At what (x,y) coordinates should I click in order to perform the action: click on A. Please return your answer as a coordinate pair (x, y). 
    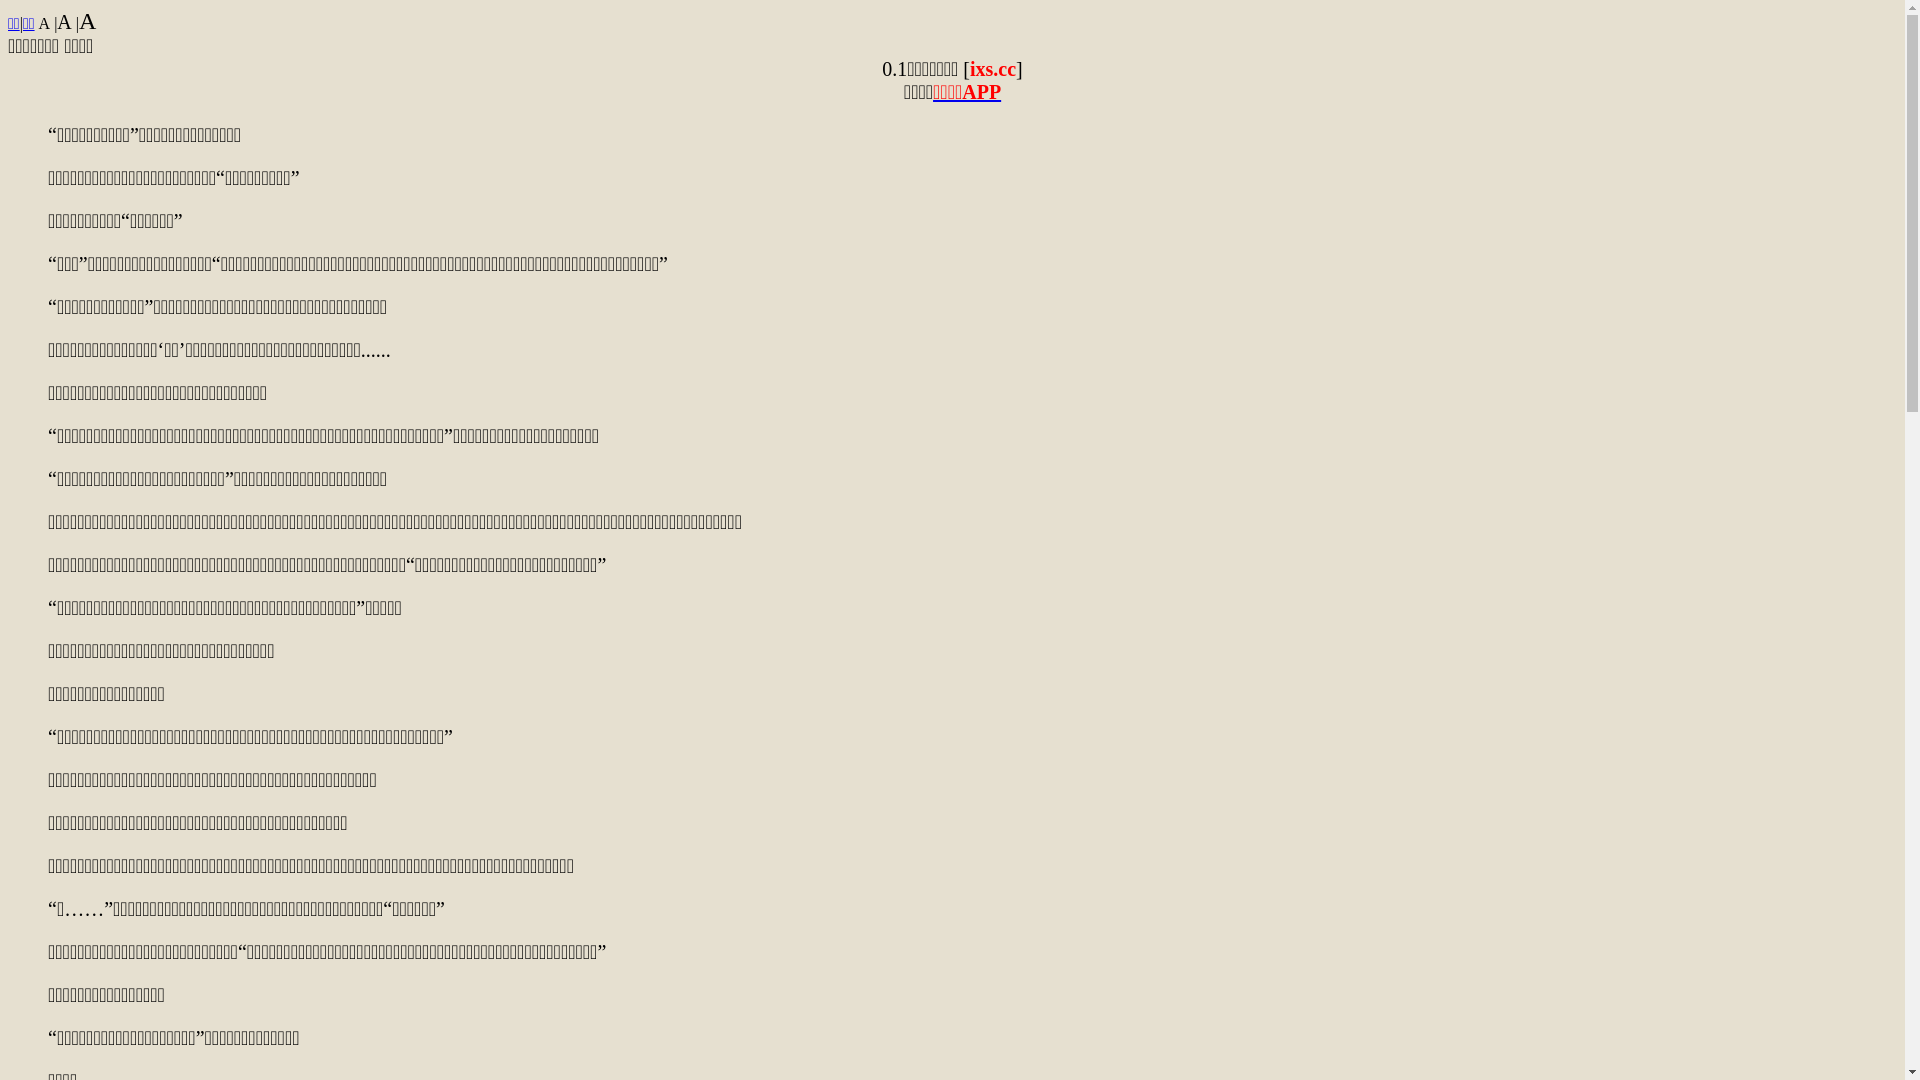
    Looking at the image, I should click on (64, 22).